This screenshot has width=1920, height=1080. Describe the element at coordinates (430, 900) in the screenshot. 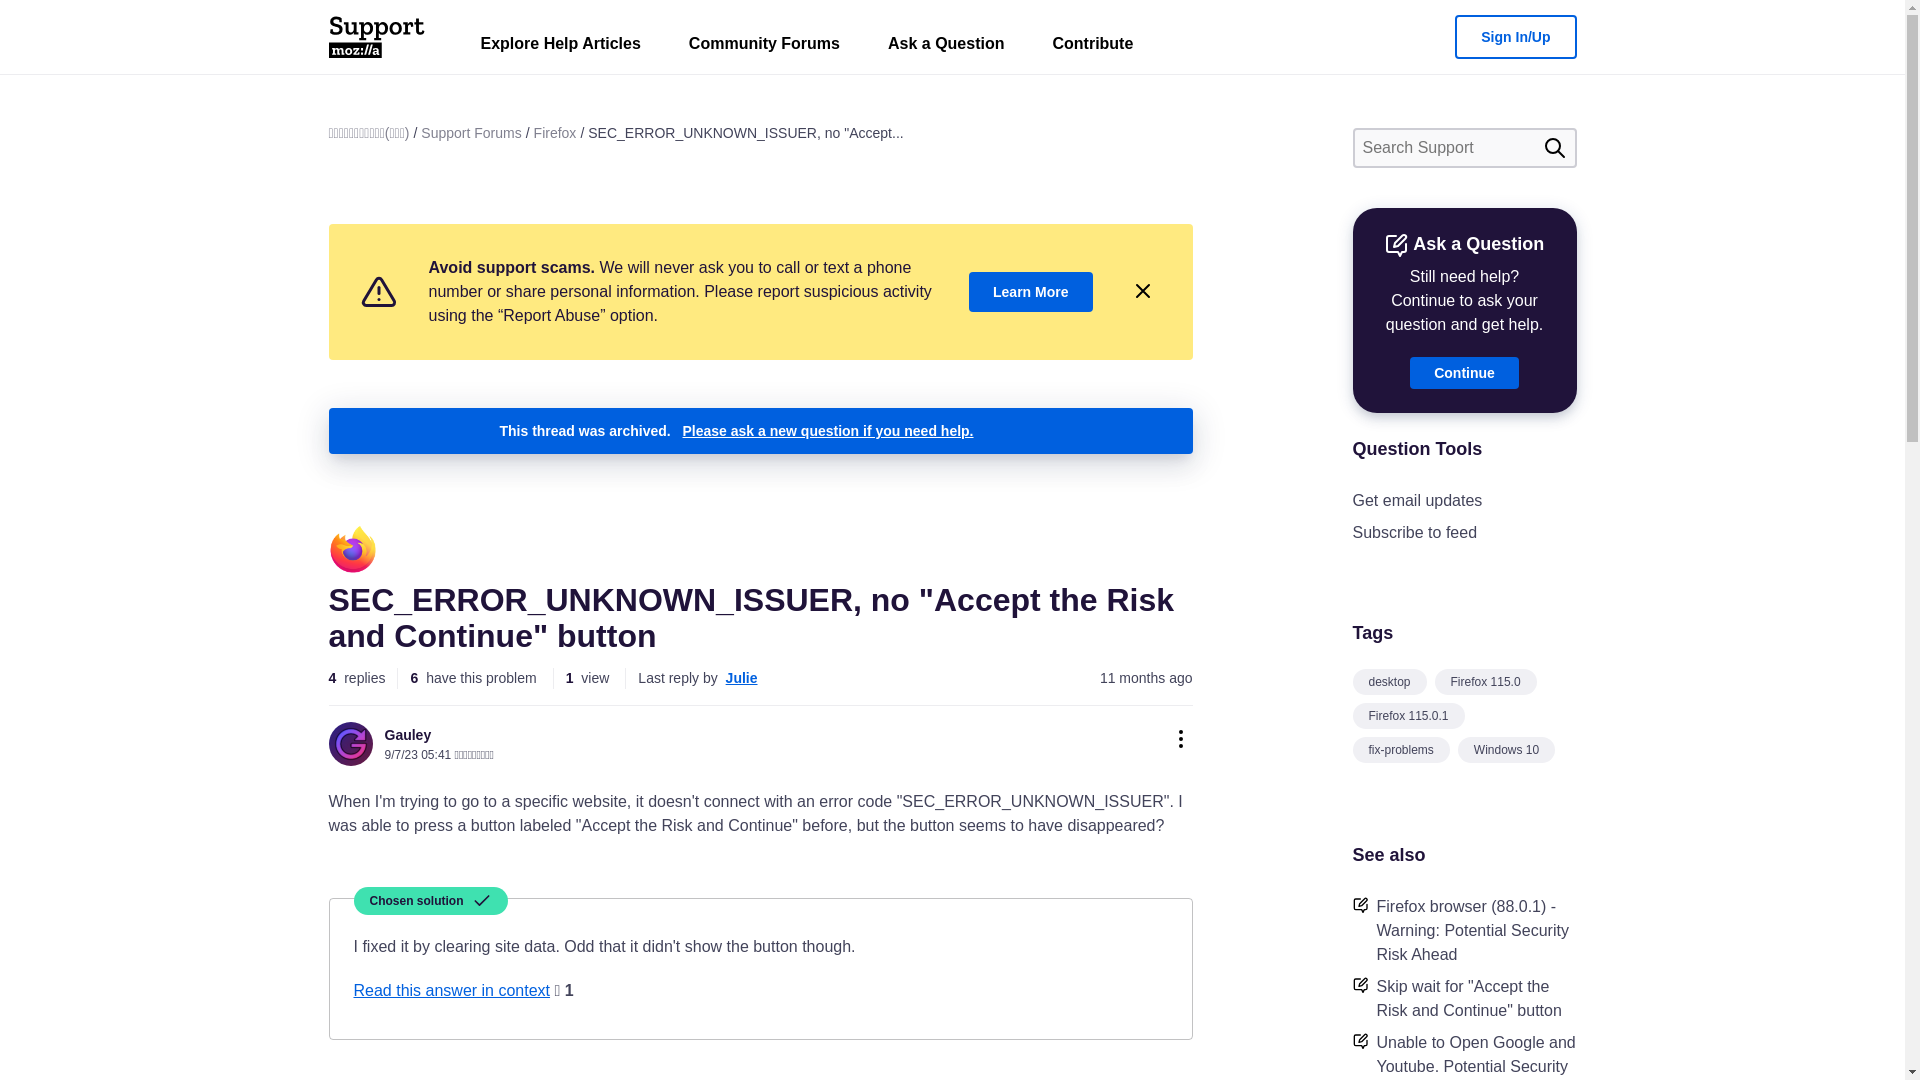

I see `Solution chosen by Gauley` at that location.